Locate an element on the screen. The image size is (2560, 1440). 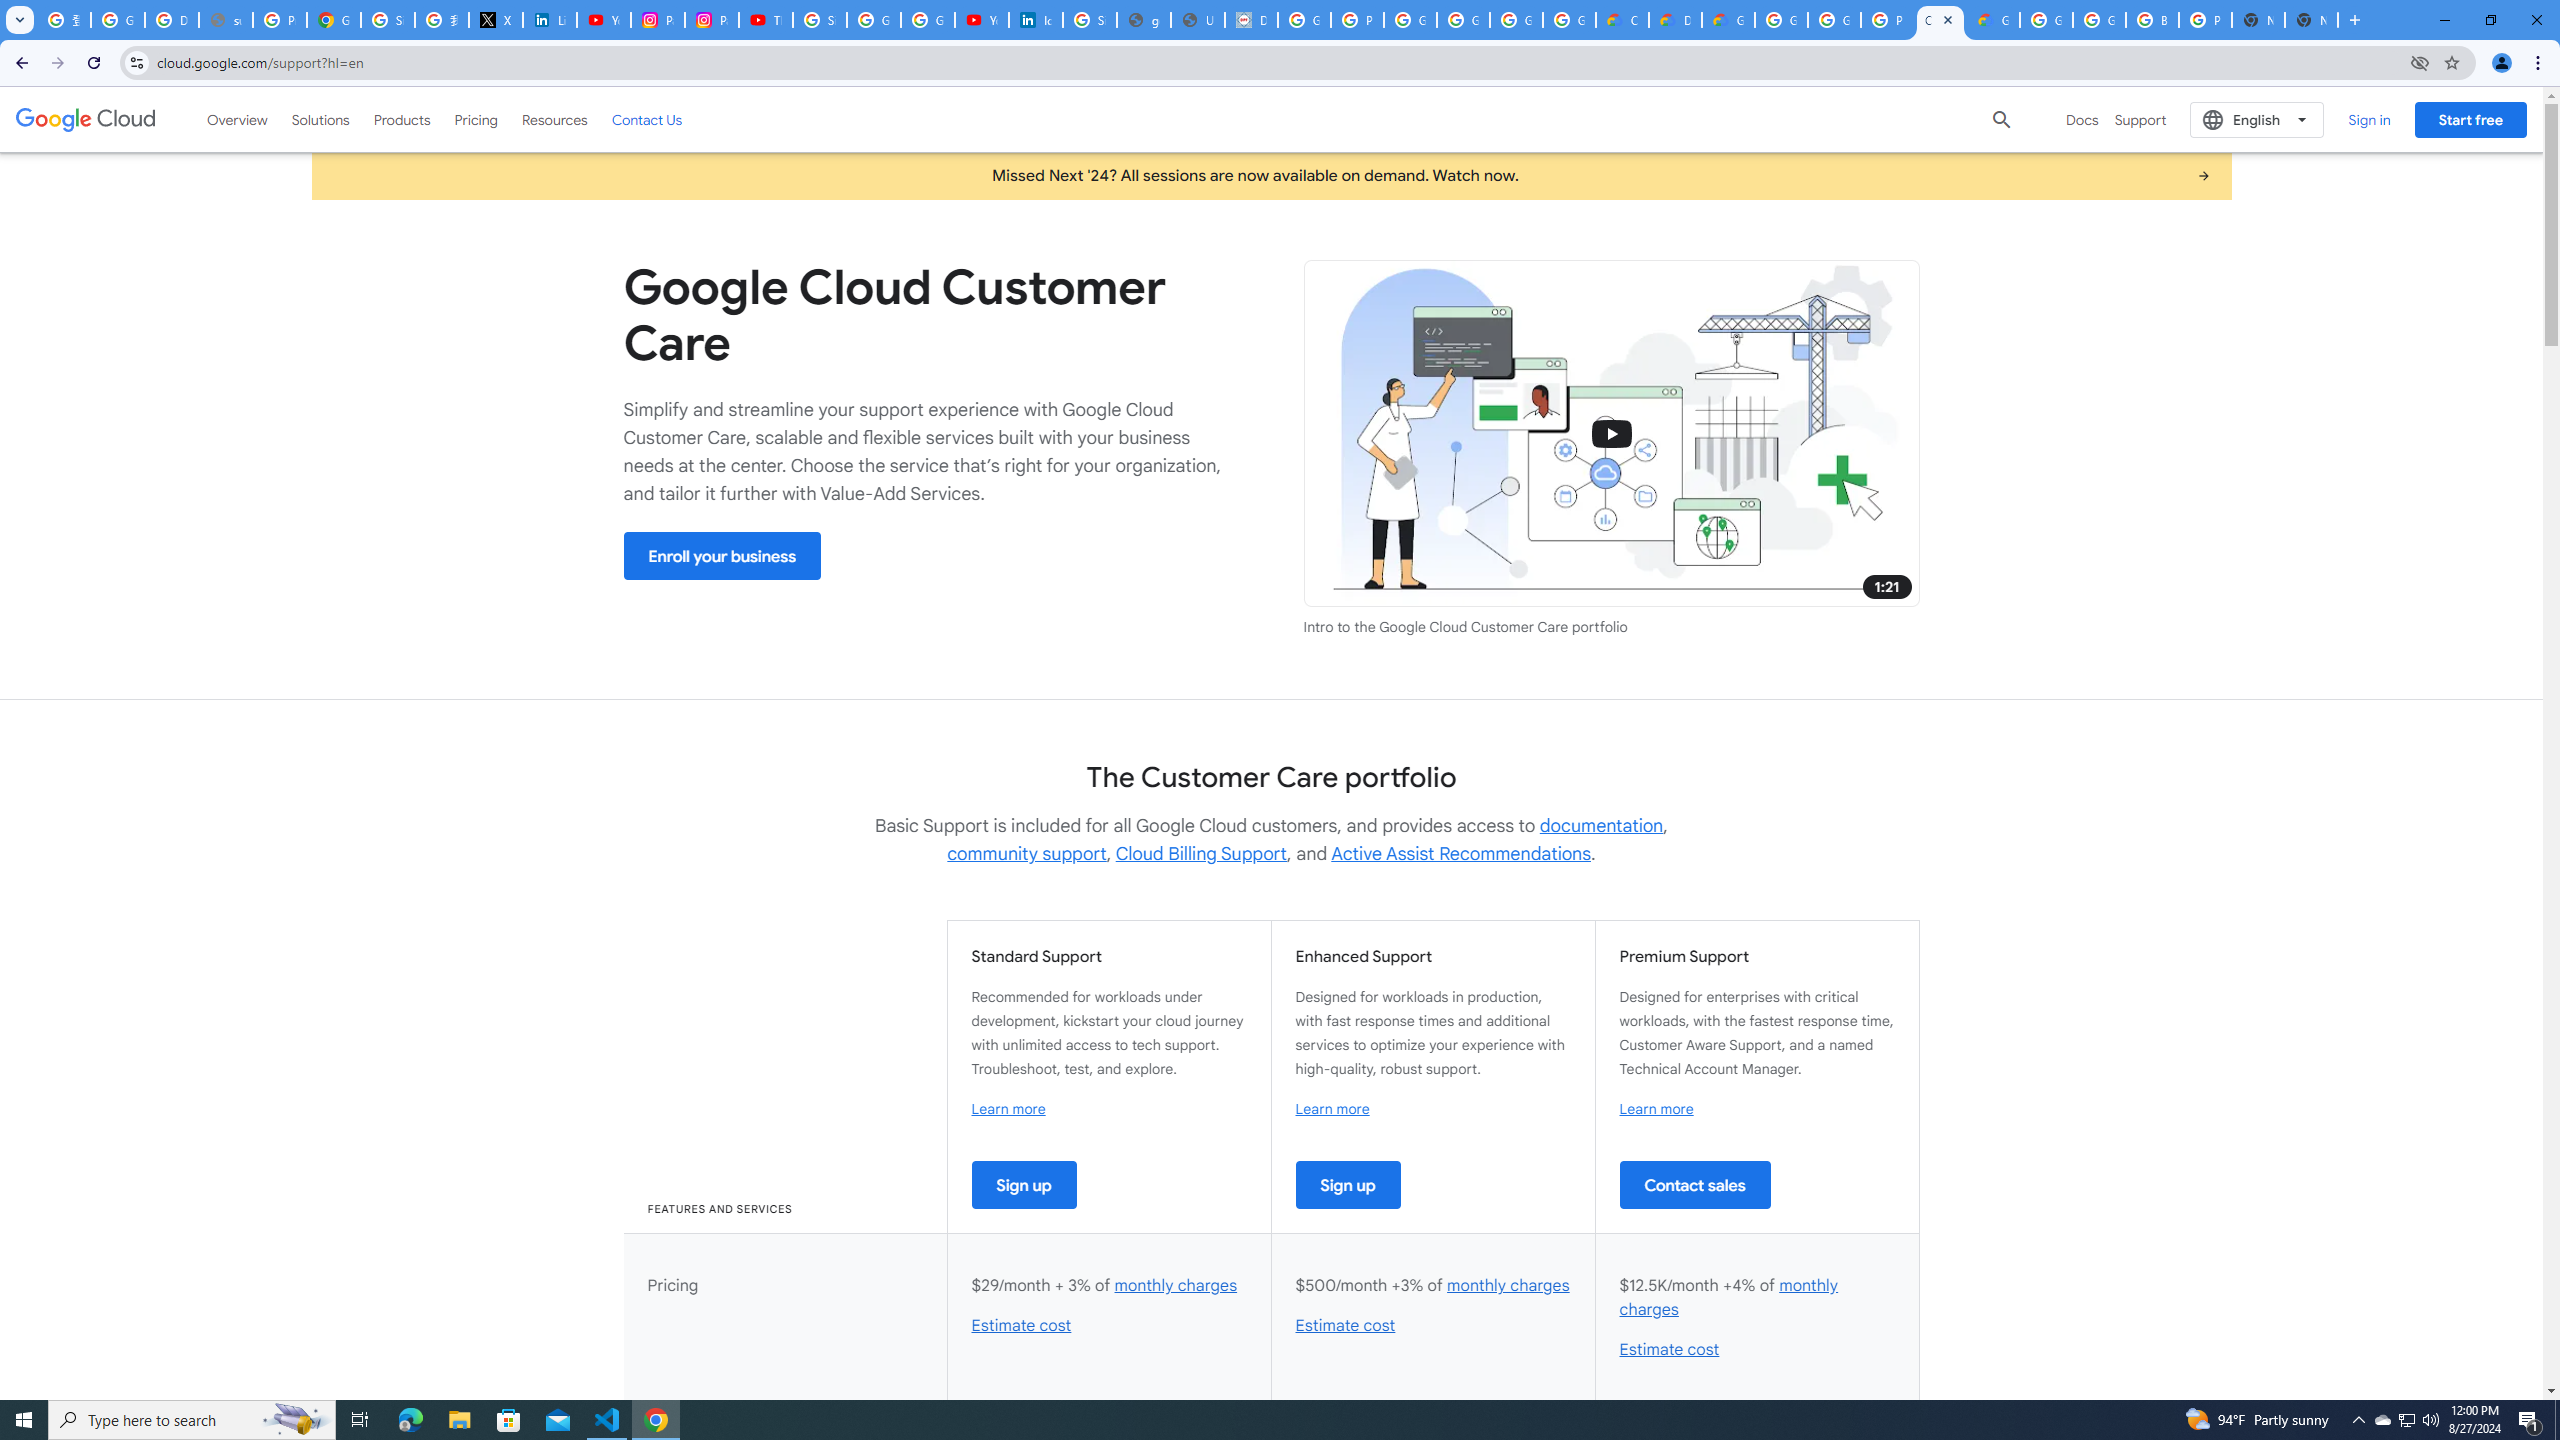
Contact sales is located at coordinates (1694, 1184).